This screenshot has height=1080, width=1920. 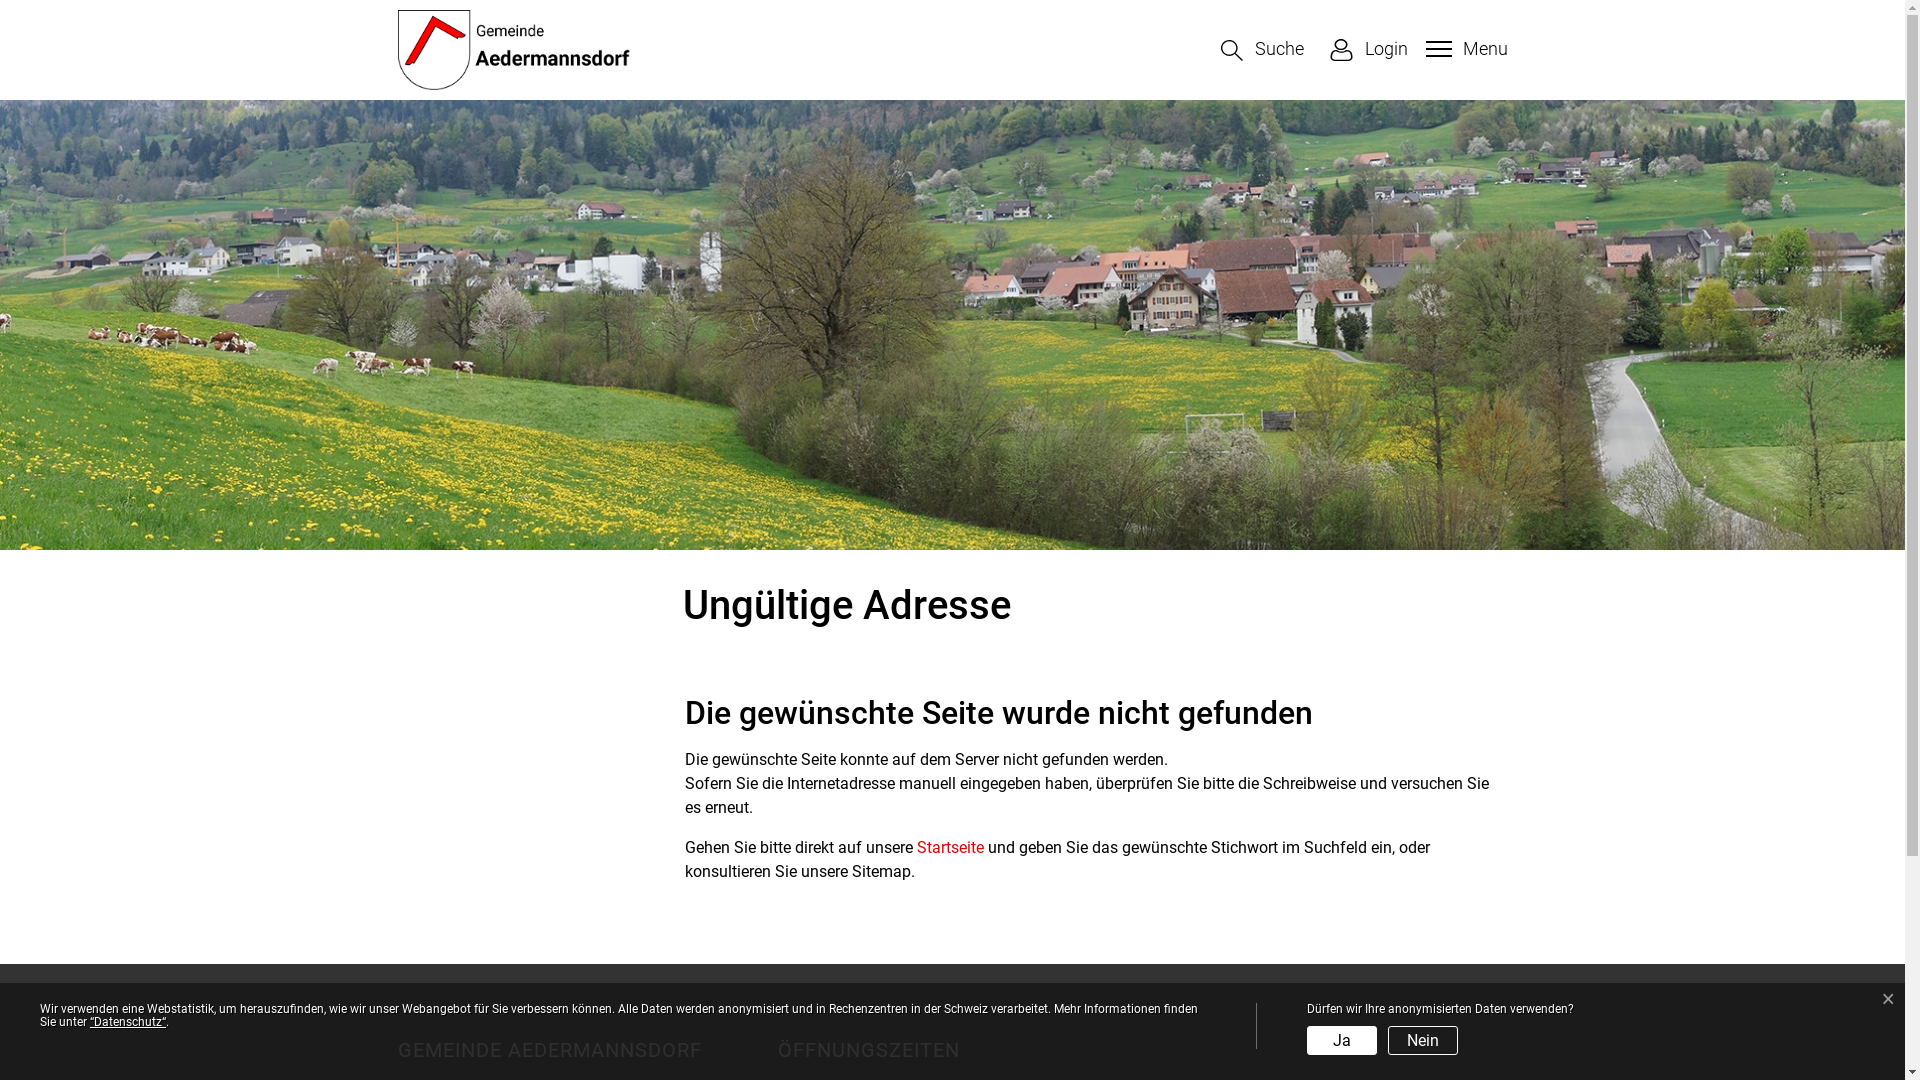 What do you see at coordinates (1464, 48) in the screenshot?
I see `Menu` at bounding box center [1464, 48].